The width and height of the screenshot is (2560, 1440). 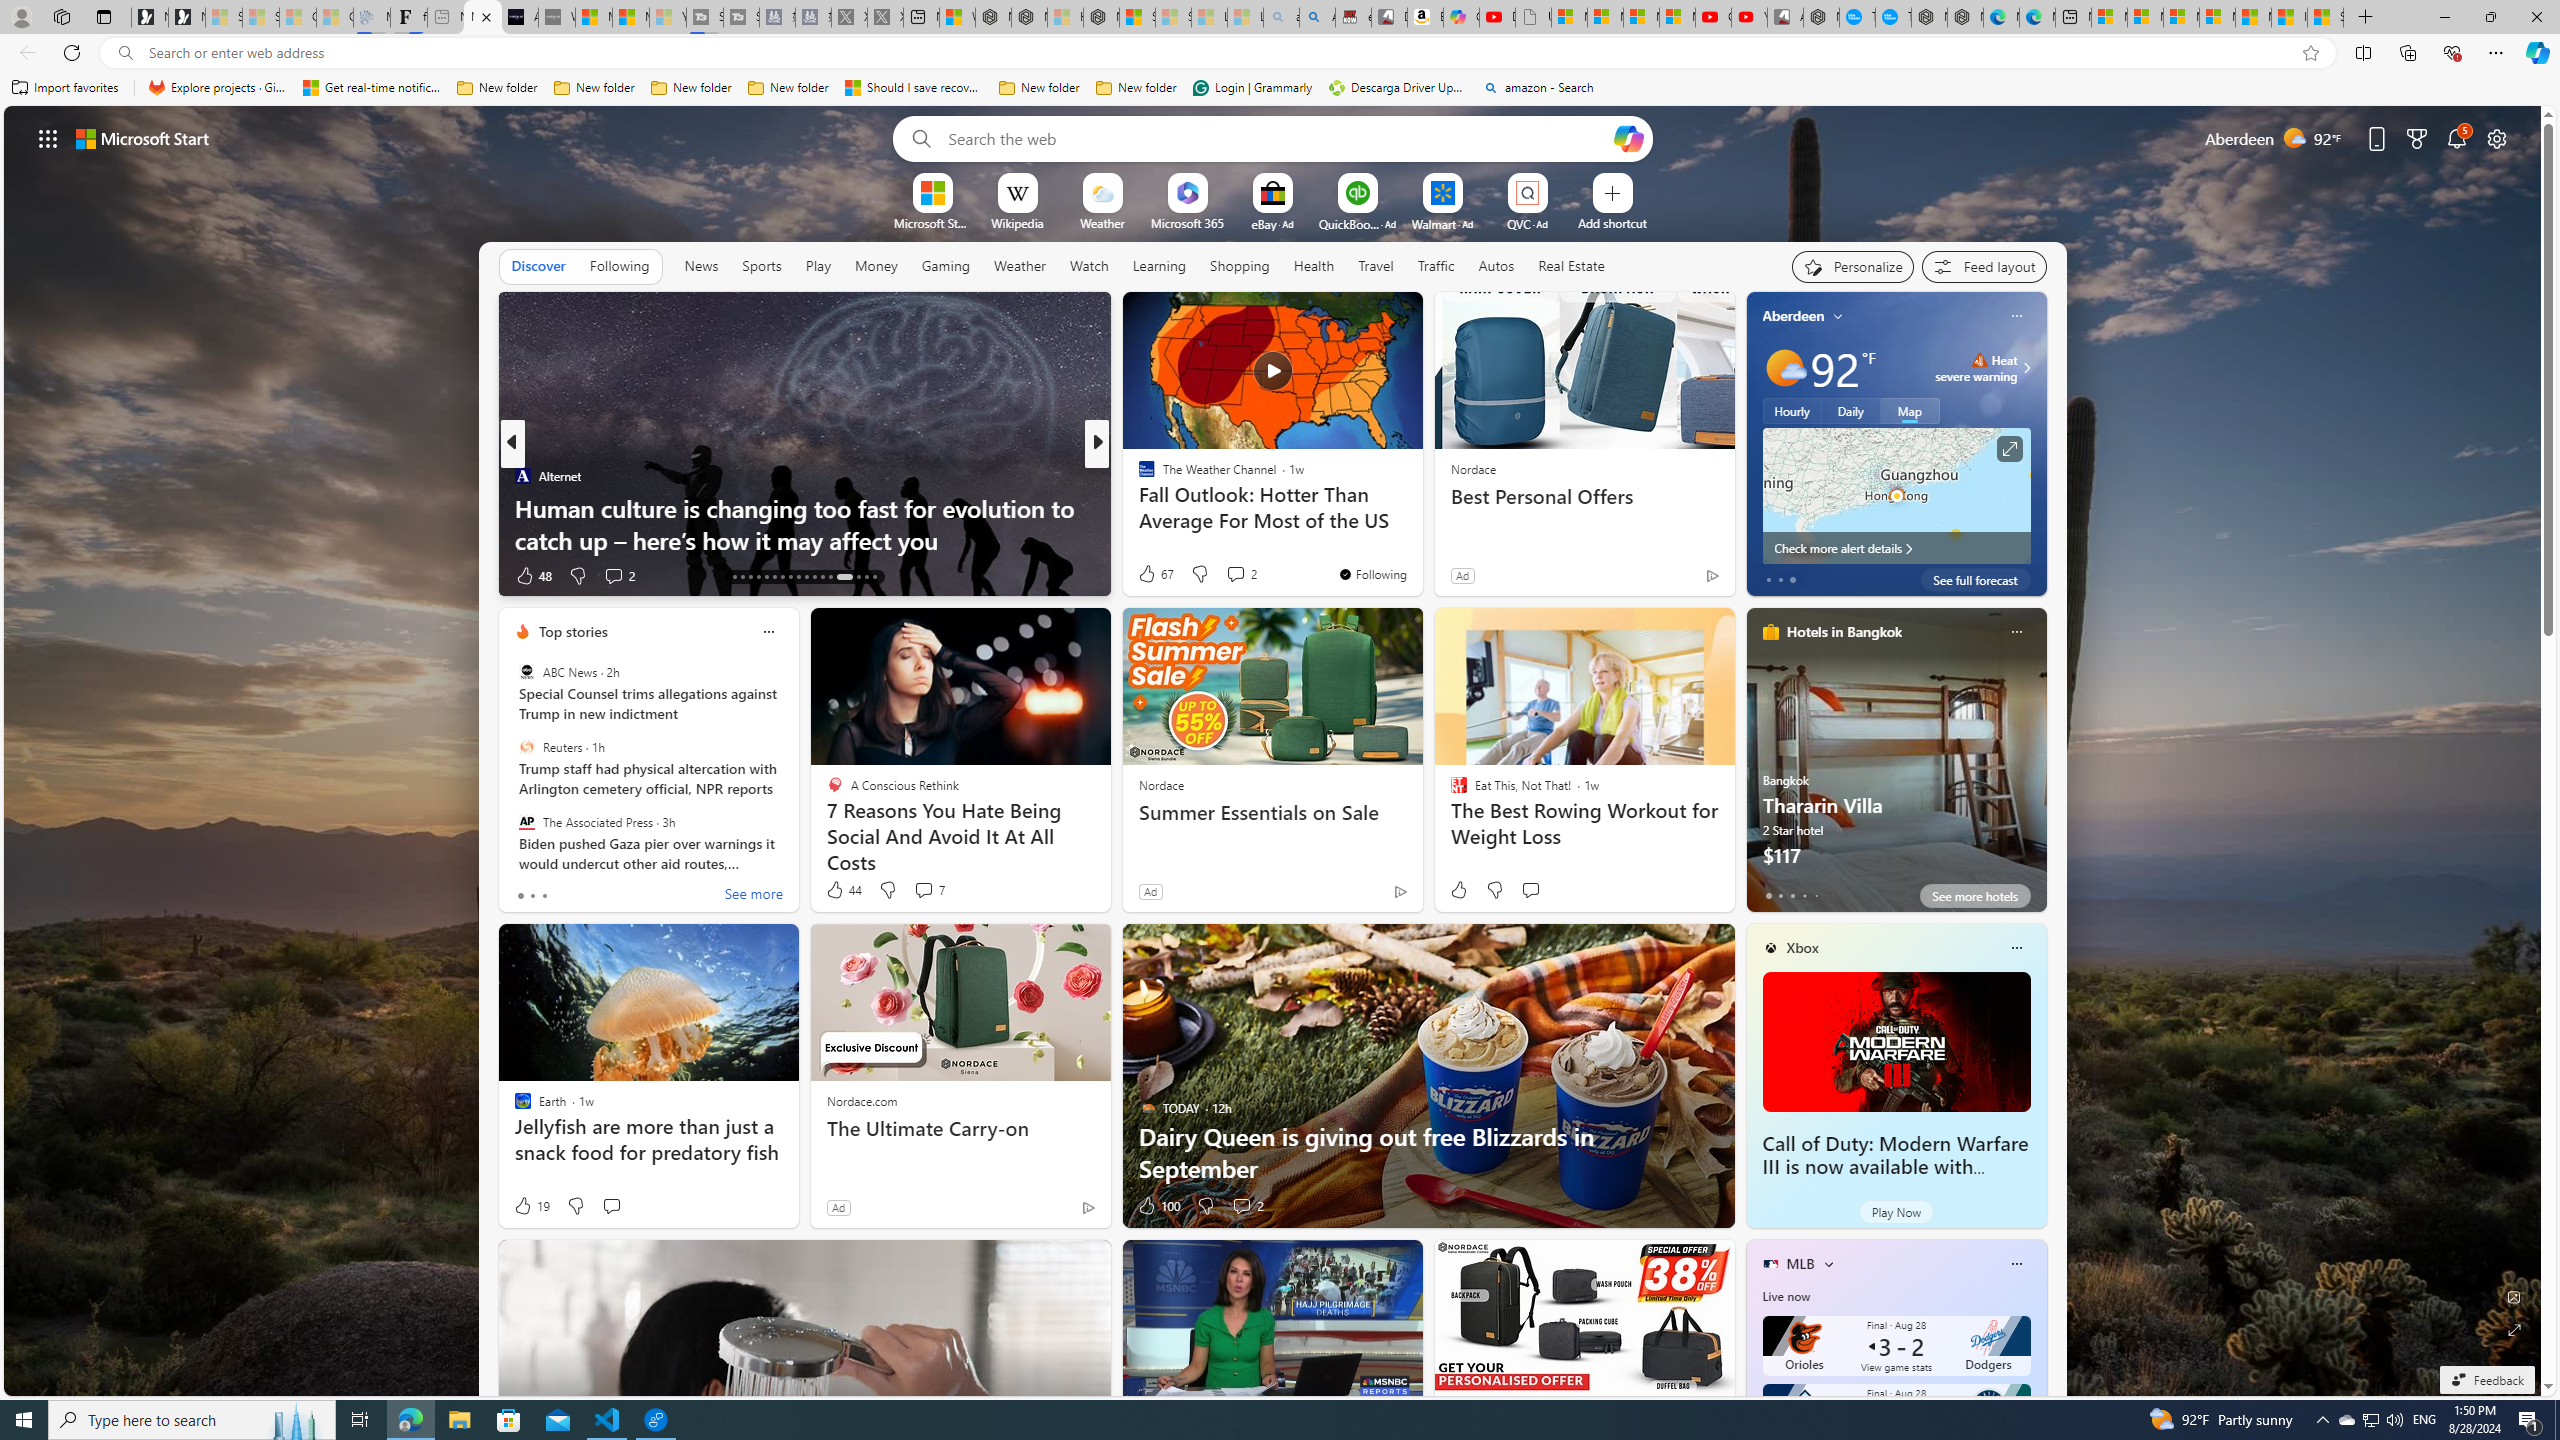 What do you see at coordinates (65, 88) in the screenshot?
I see `Import favorites` at bounding box center [65, 88].